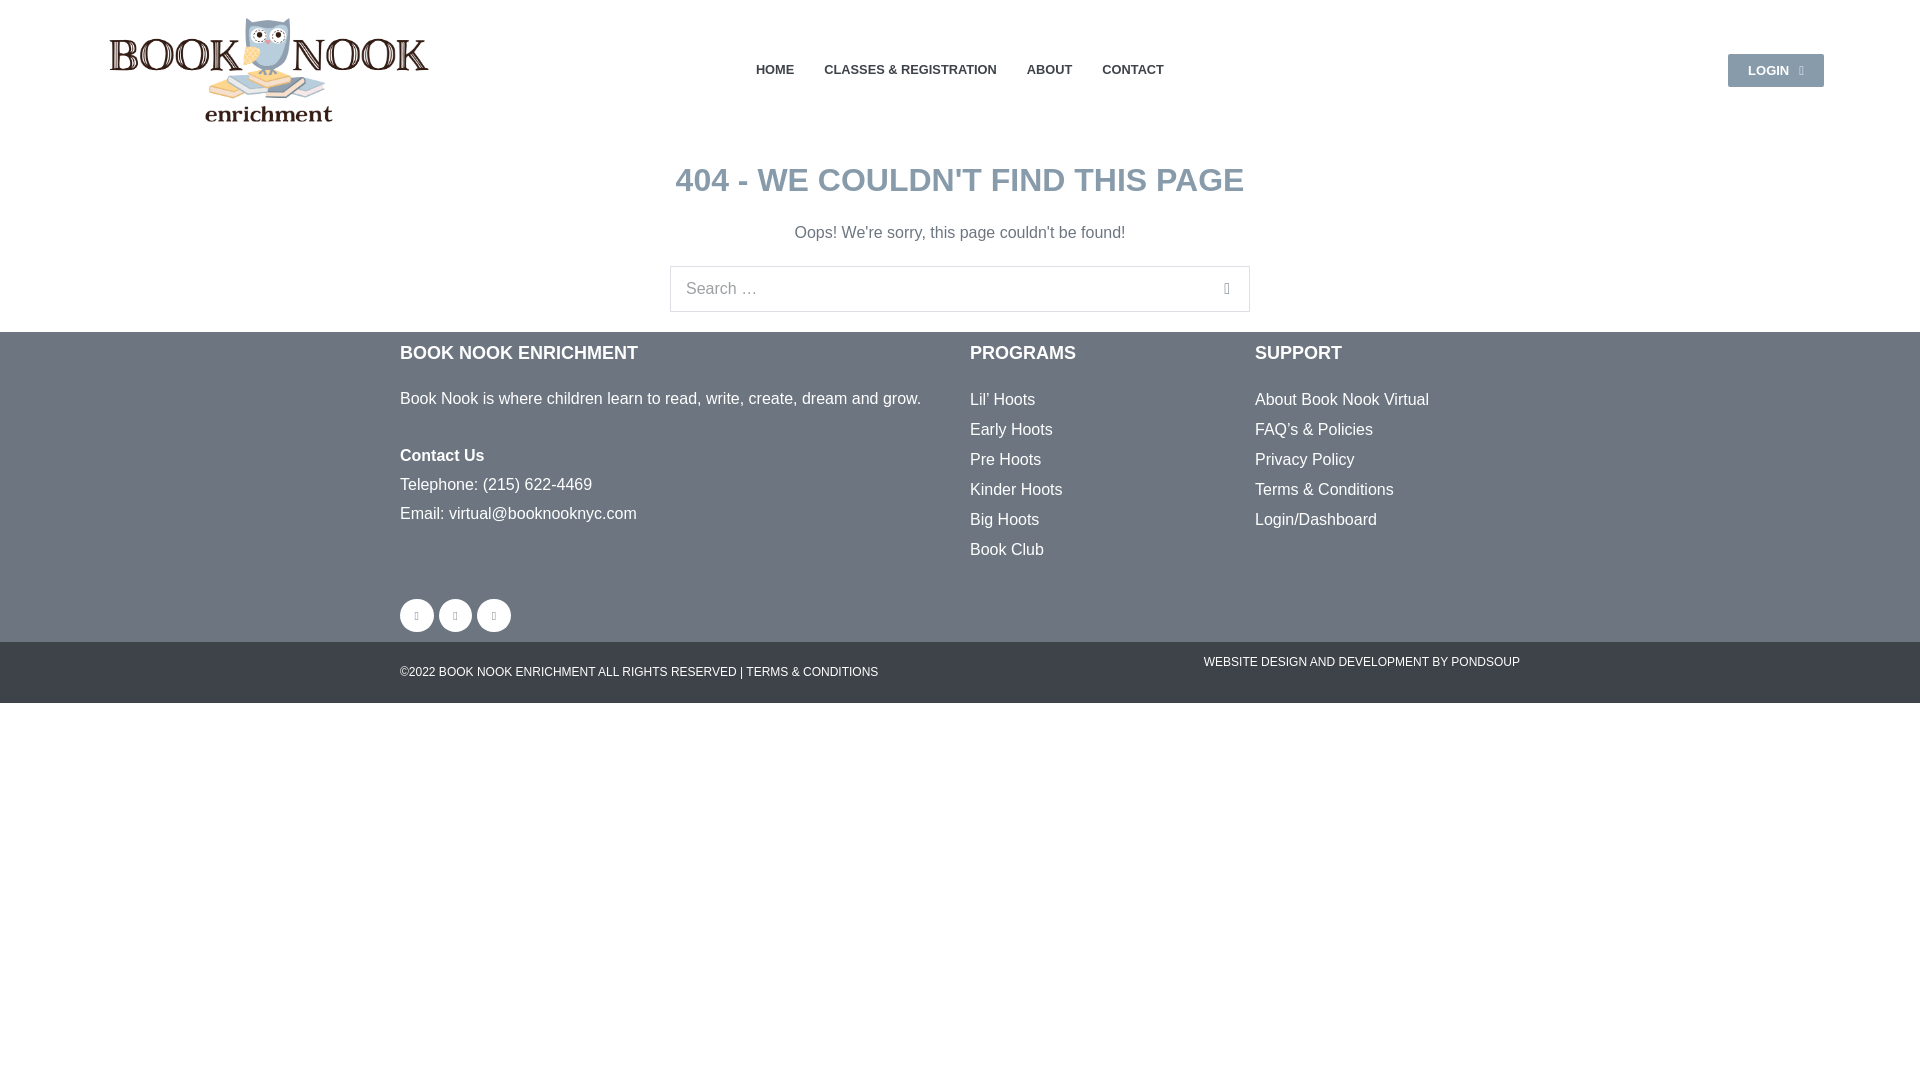 Image resolution: width=1920 pixels, height=1080 pixels. What do you see at coordinates (1074, 429) in the screenshot?
I see `Early Hoots` at bounding box center [1074, 429].